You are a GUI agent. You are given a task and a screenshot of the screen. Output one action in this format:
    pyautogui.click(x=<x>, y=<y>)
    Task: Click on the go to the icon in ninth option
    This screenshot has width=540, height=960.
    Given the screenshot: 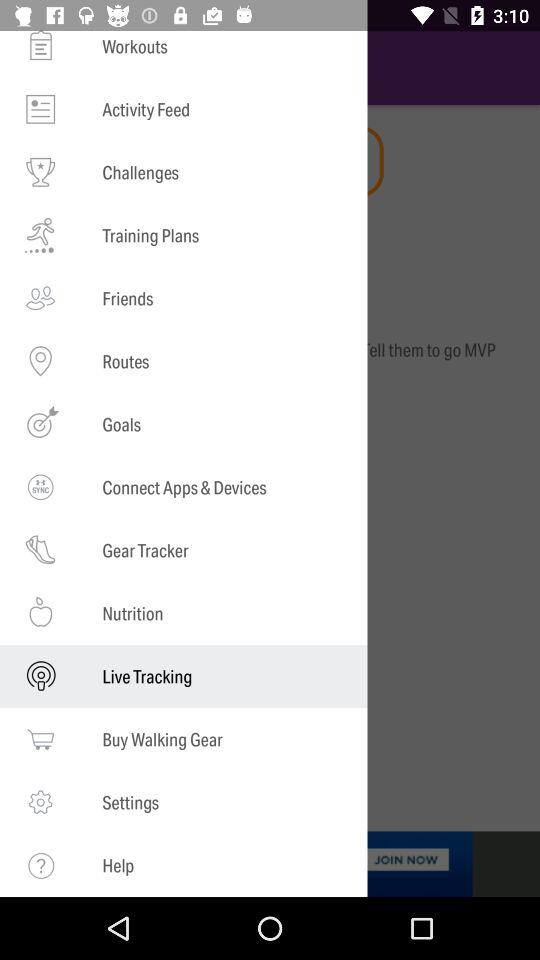 What is the action you would take?
    pyautogui.click(x=40, y=550)
    